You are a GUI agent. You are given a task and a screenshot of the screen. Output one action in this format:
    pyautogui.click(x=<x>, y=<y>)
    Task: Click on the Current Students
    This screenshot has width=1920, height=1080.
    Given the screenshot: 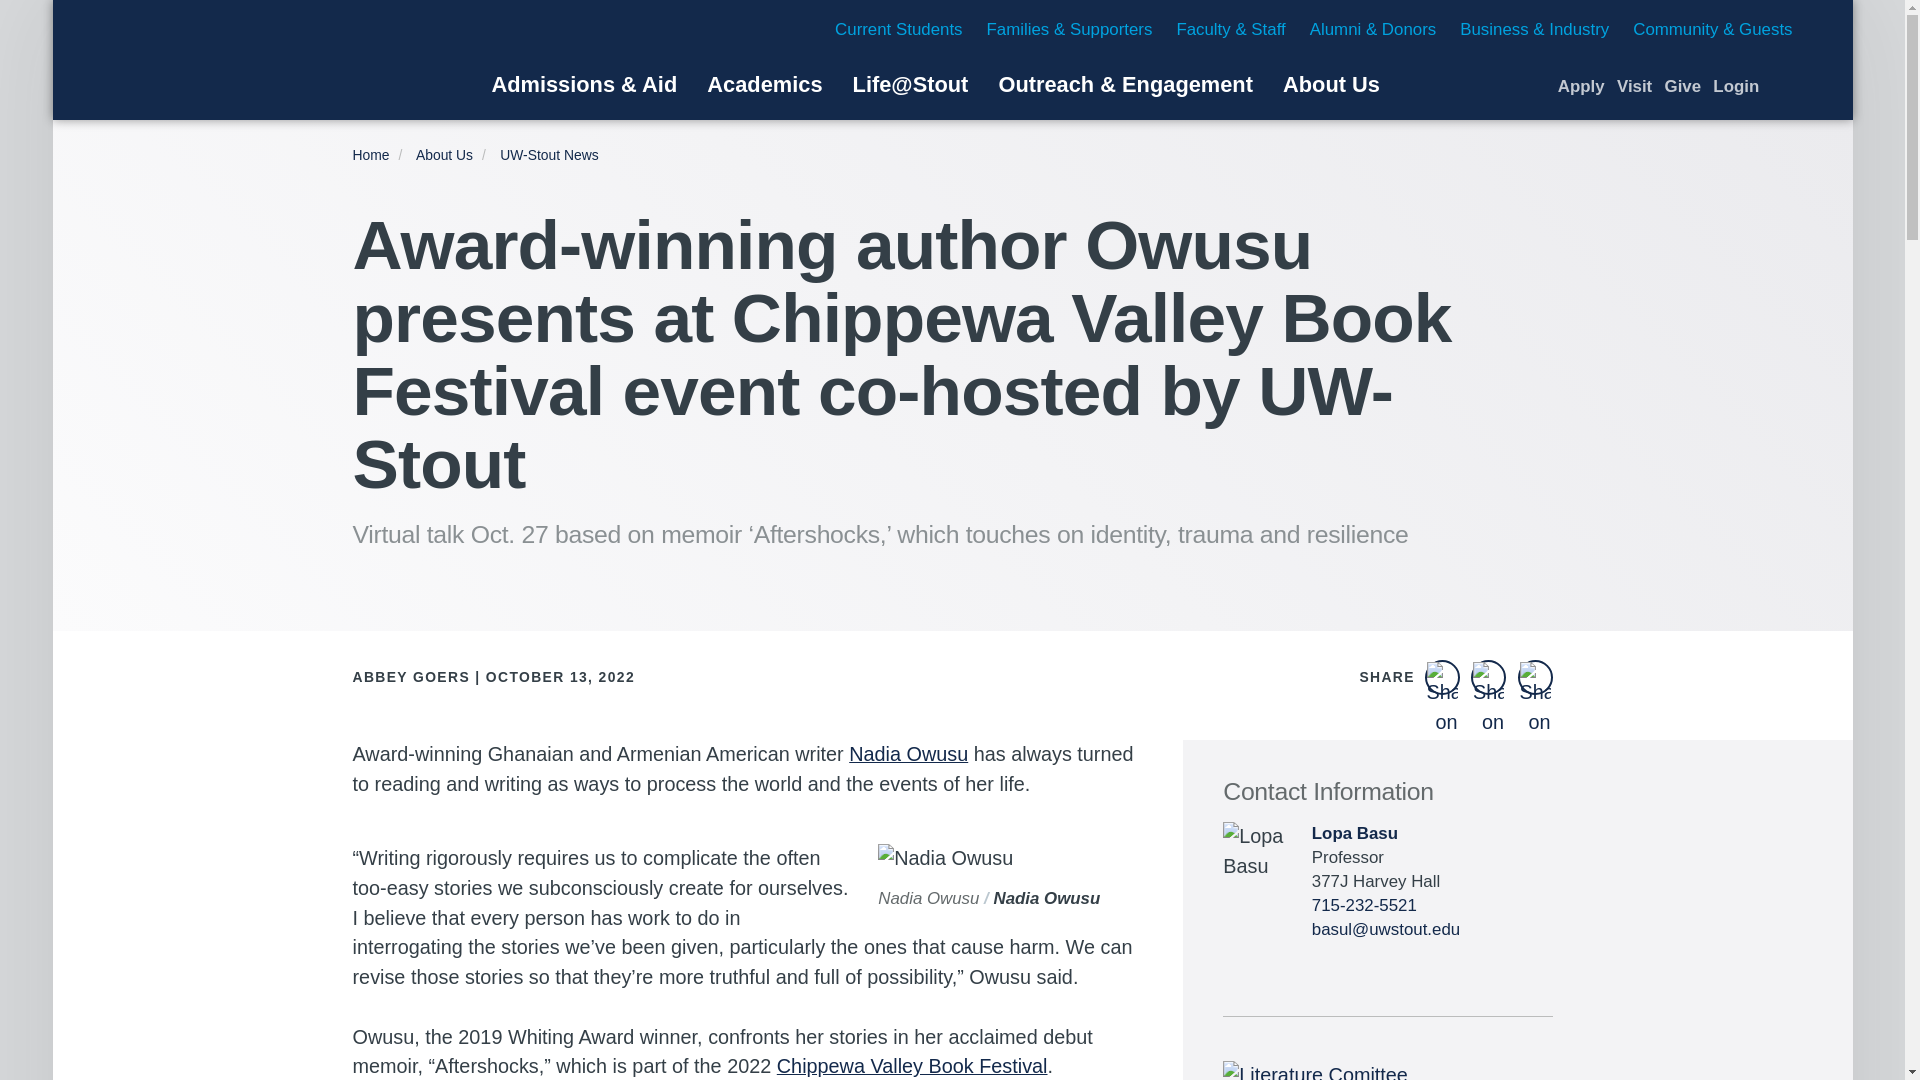 What is the action you would take?
    pyautogui.click(x=898, y=29)
    